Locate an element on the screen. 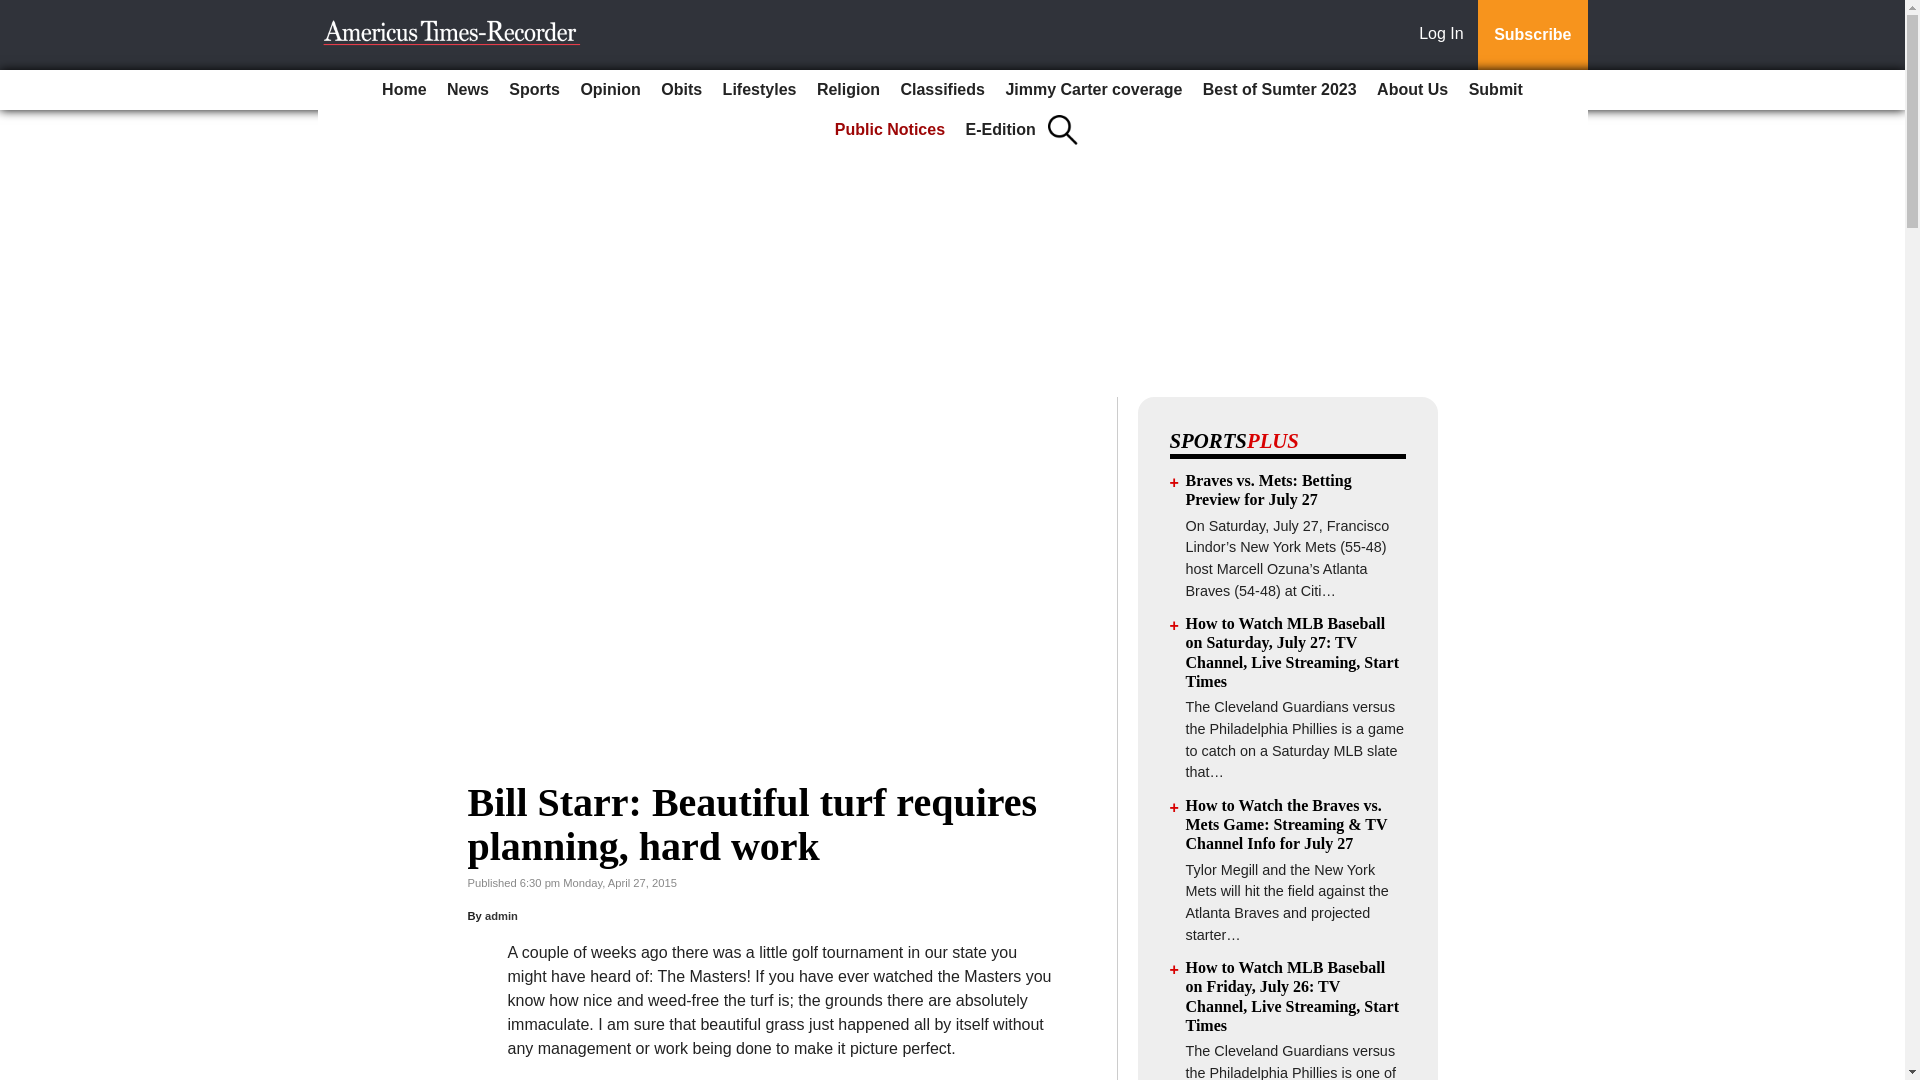 Image resolution: width=1920 pixels, height=1080 pixels. Log In is located at coordinates (1445, 35).